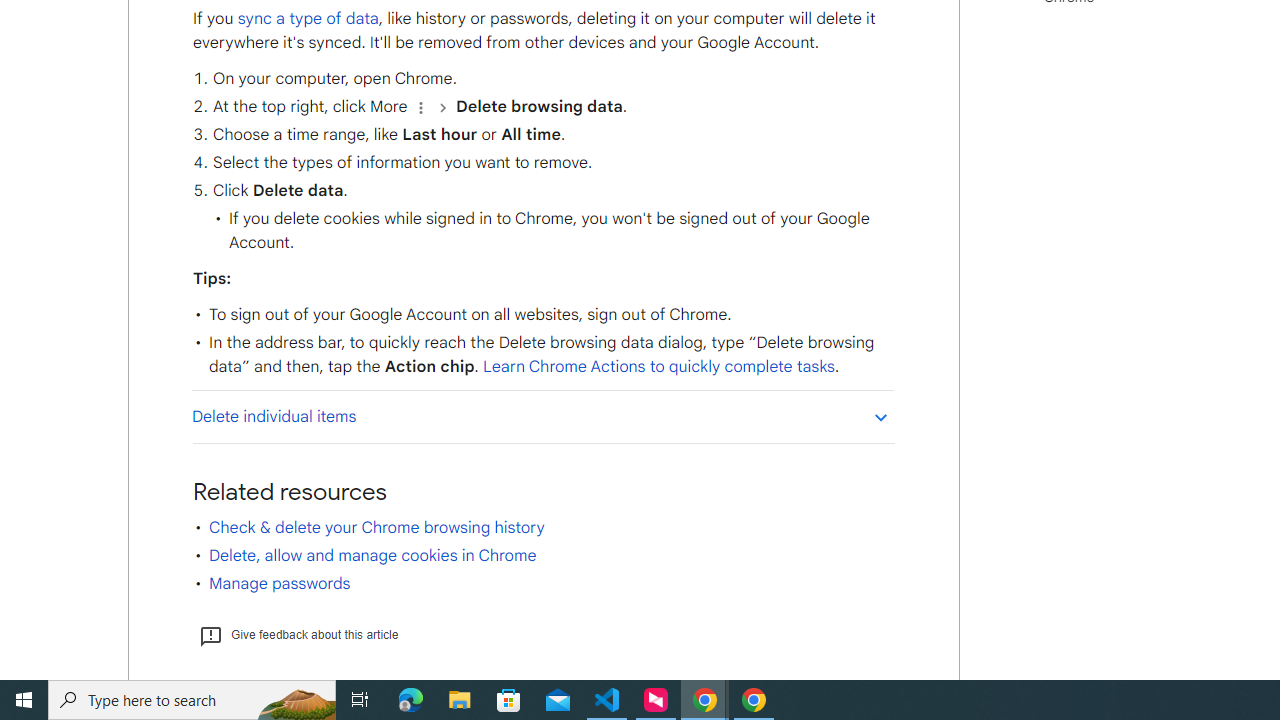 The image size is (1280, 720). What do you see at coordinates (307, 18) in the screenshot?
I see `sync a type of data` at bounding box center [307, 18].